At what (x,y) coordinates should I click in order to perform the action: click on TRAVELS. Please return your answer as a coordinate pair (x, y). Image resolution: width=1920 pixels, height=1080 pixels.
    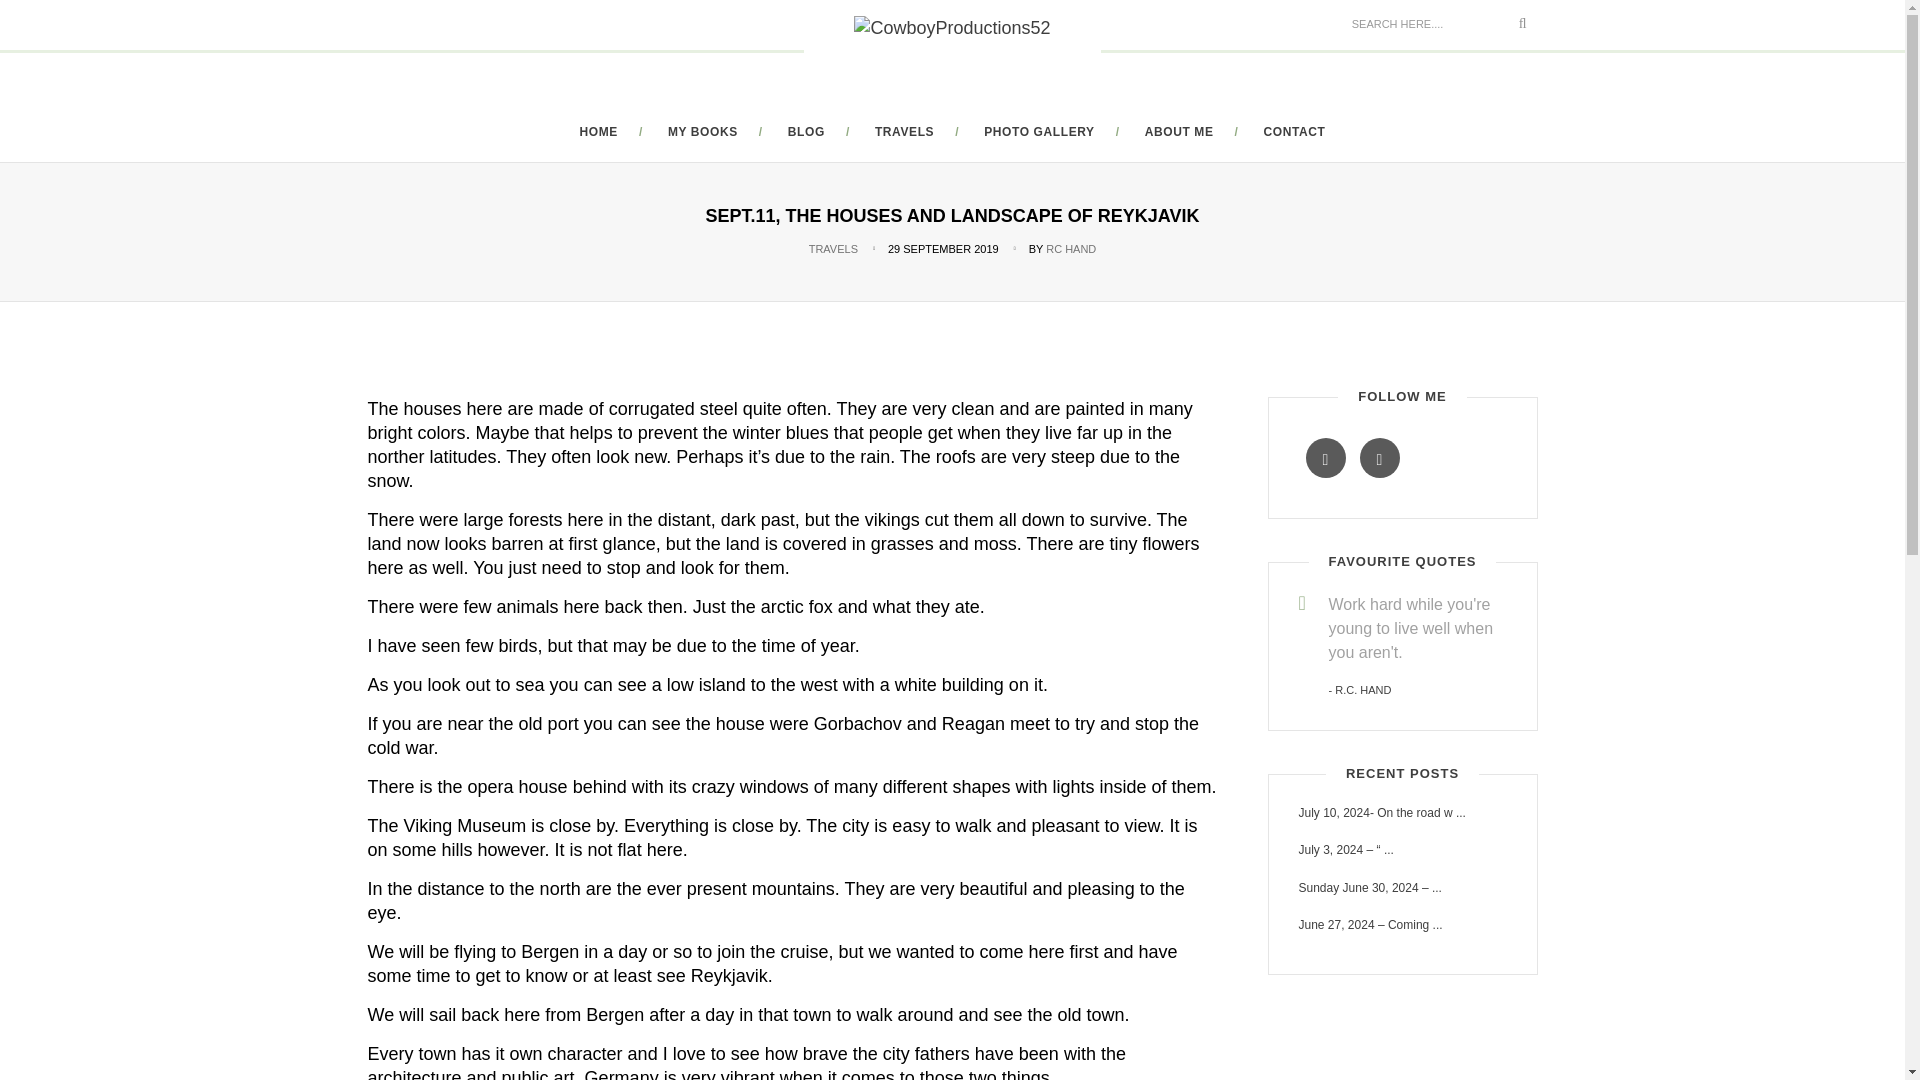
    Looking at the image, I should click on (833, 248).